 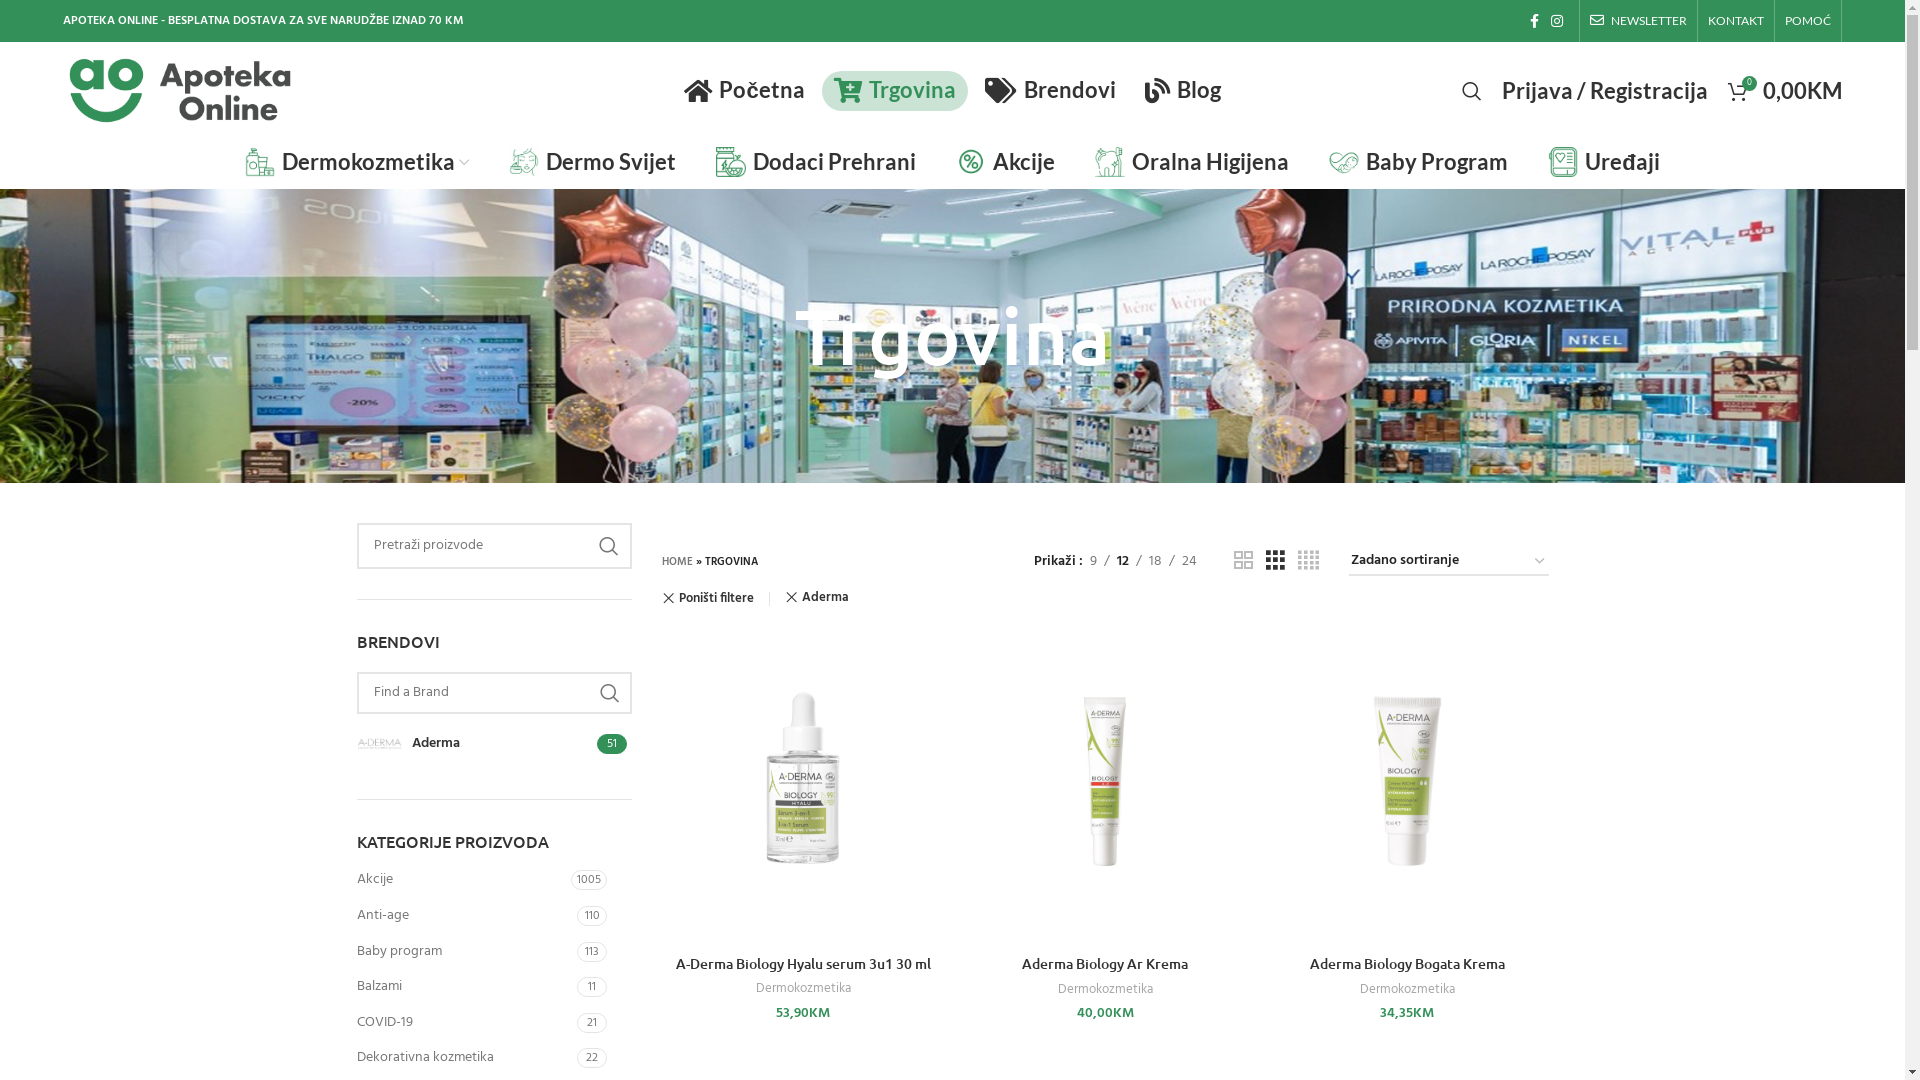 I want to click on Aderma Biology Ar Krema, so click(x=1105, y=964).